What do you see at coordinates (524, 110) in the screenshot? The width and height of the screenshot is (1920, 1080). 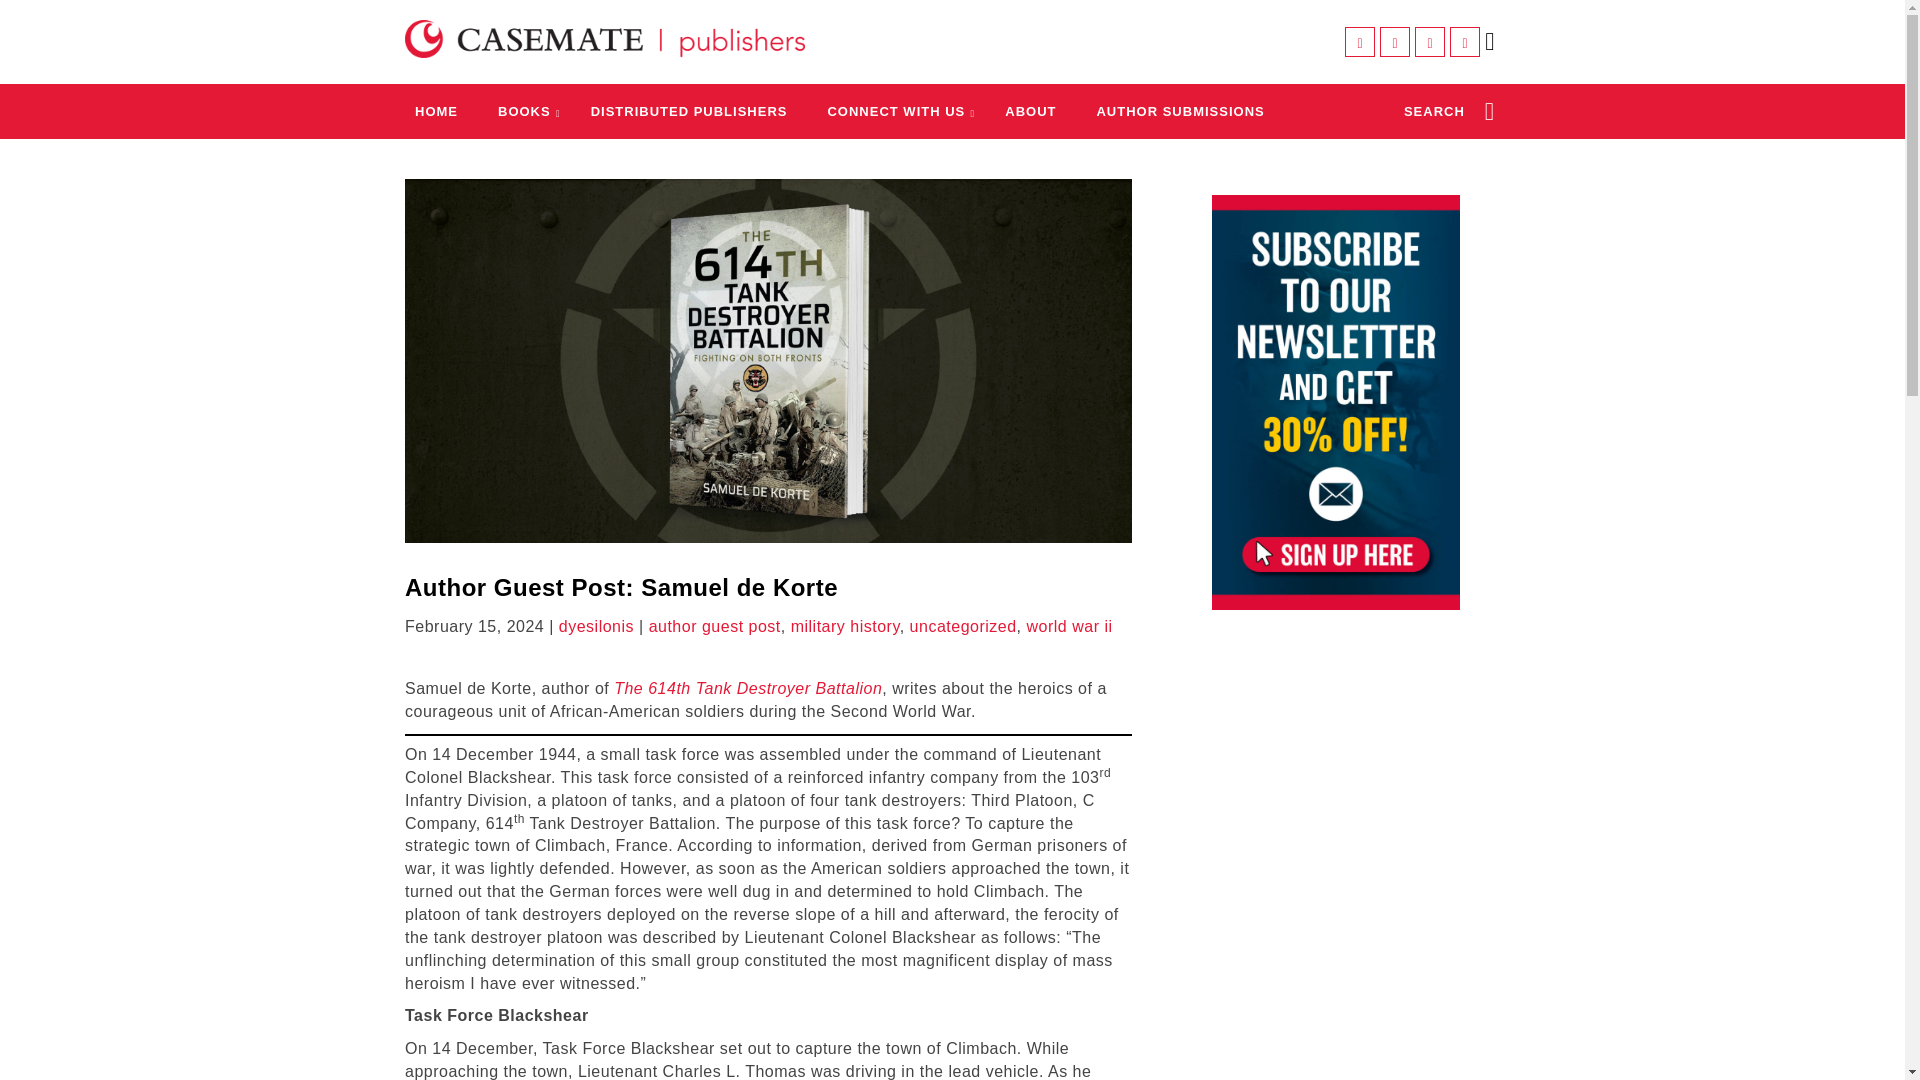 I see `BOOKS` at bounding box center [524, 110].